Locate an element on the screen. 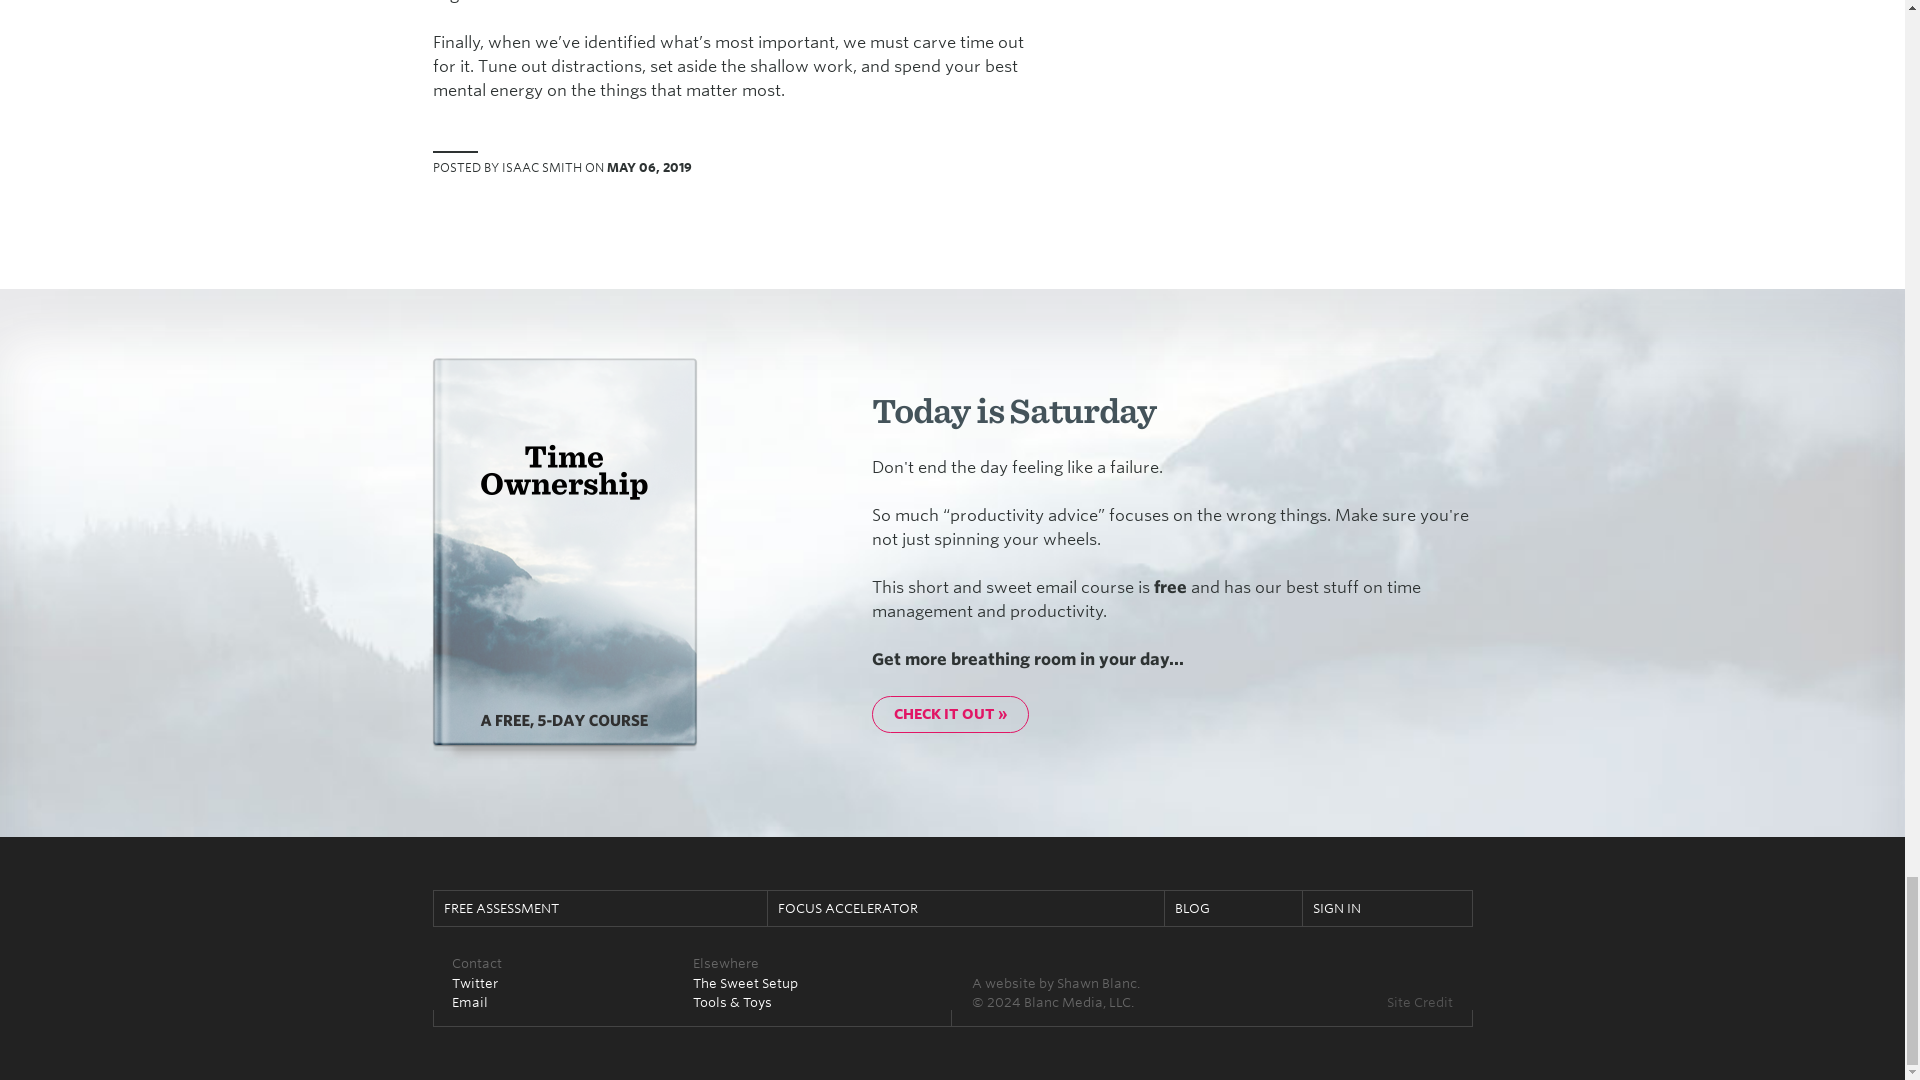 The image size is (1920, 1080). MAY 06, 2019 is located at coordinates (648, 166).